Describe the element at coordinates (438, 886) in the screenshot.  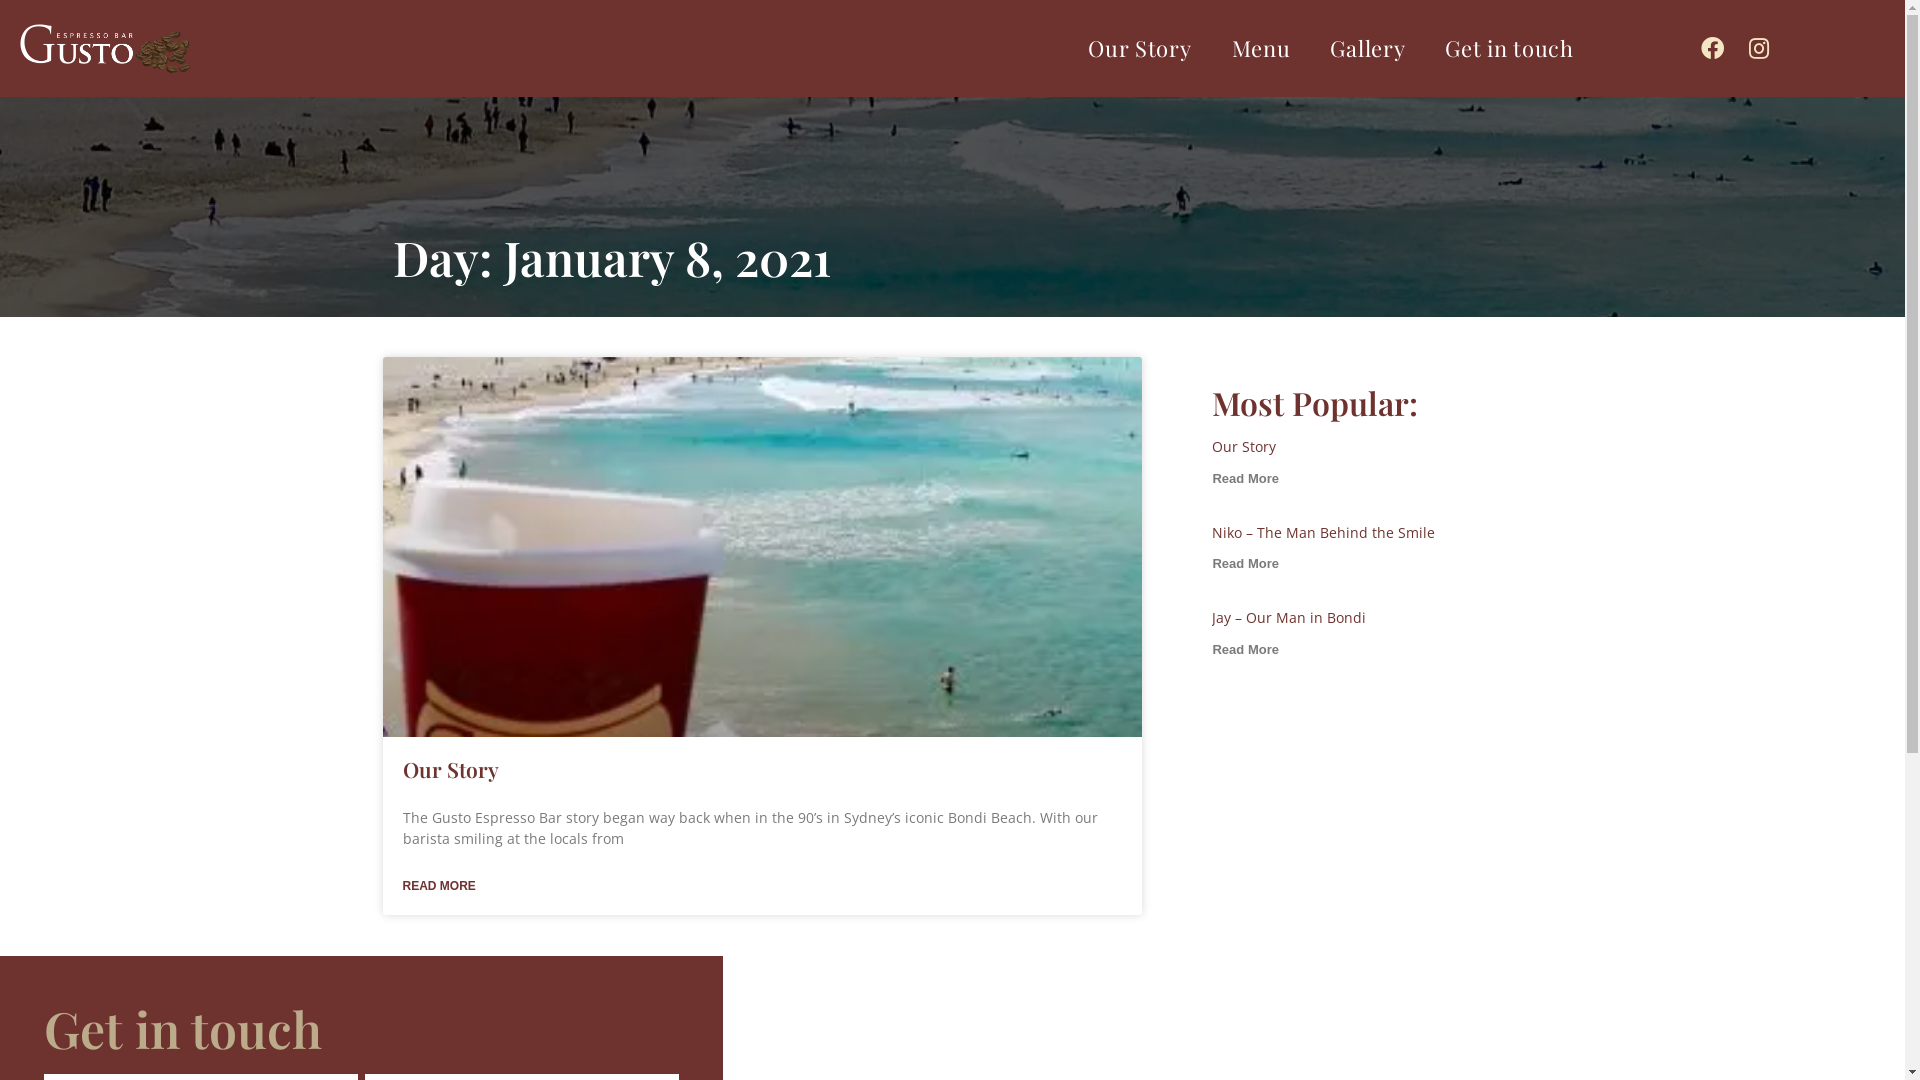
I see `READ MORE` at that location.